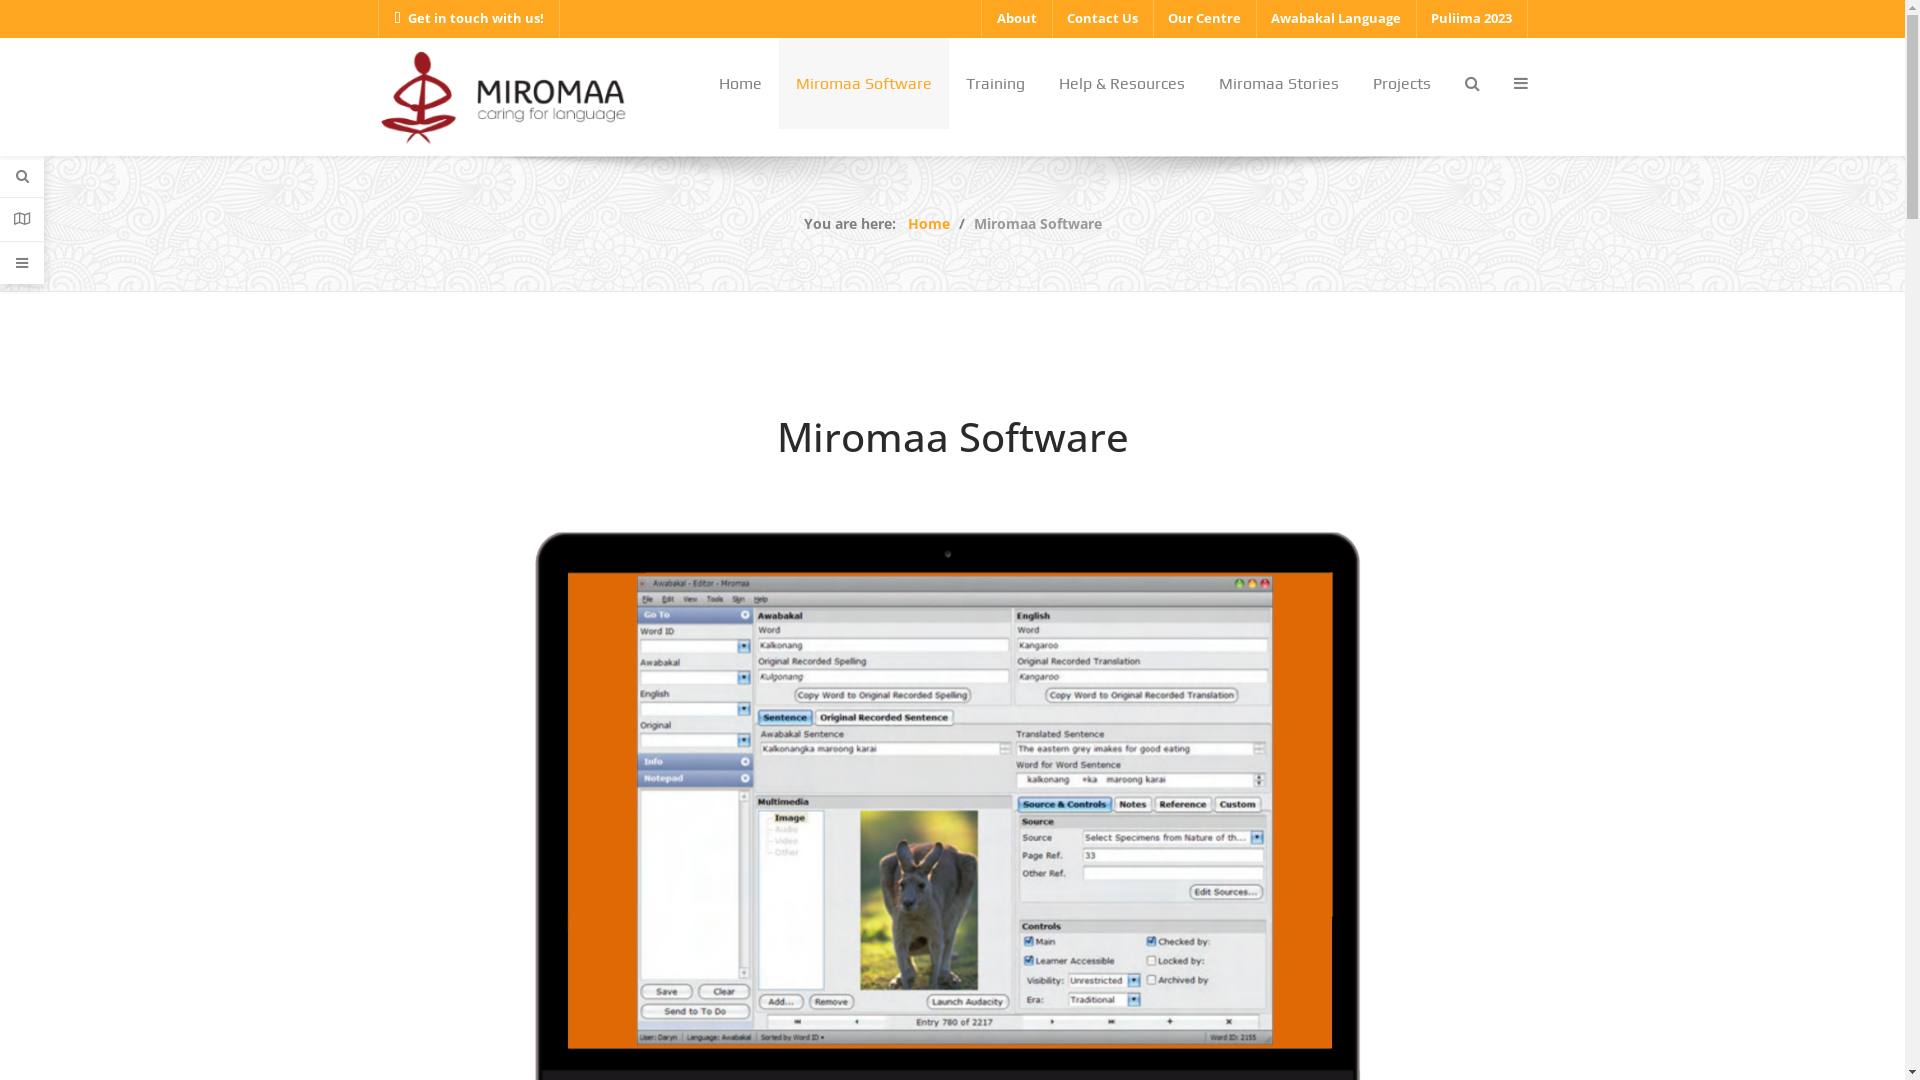  I want to click on An Australian indigenous..., so click(776, 836).